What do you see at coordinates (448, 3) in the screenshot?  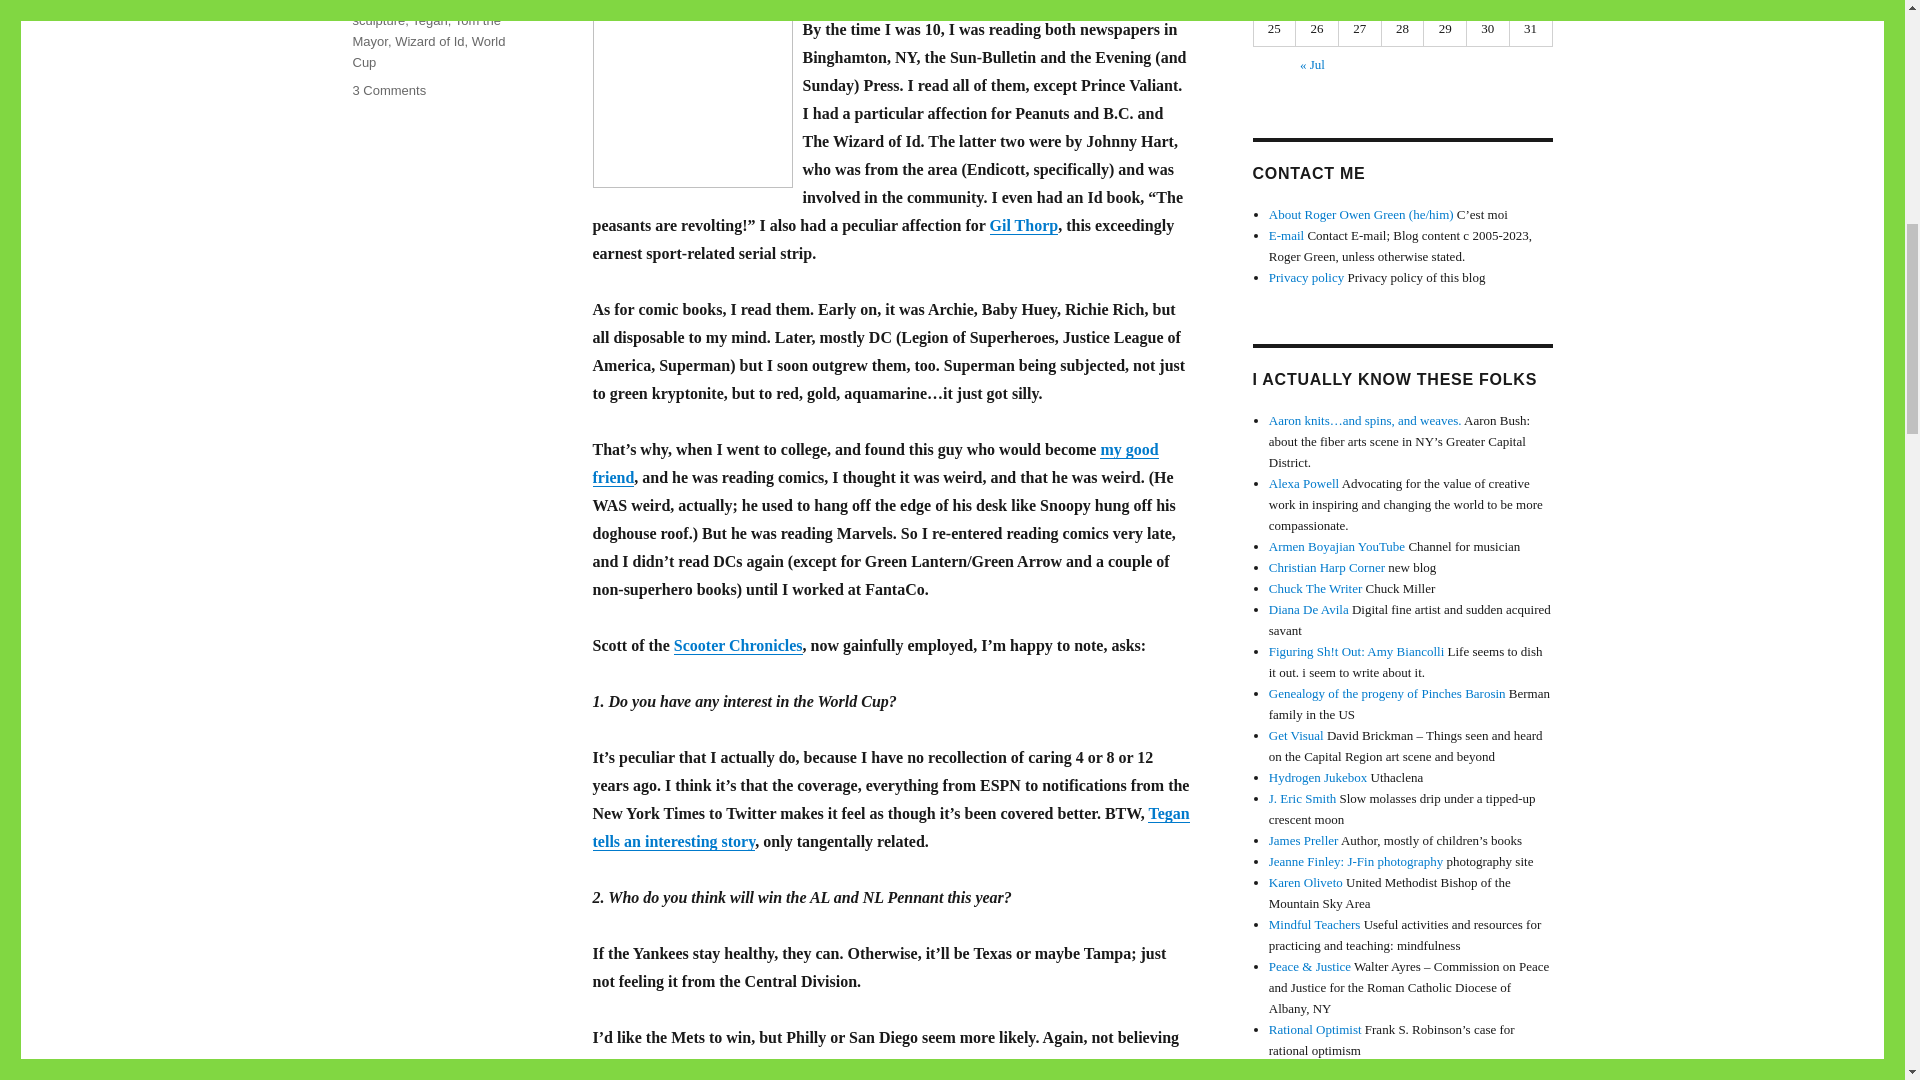 I see `Scooter Chronicles` at bounding box center [448, 3].